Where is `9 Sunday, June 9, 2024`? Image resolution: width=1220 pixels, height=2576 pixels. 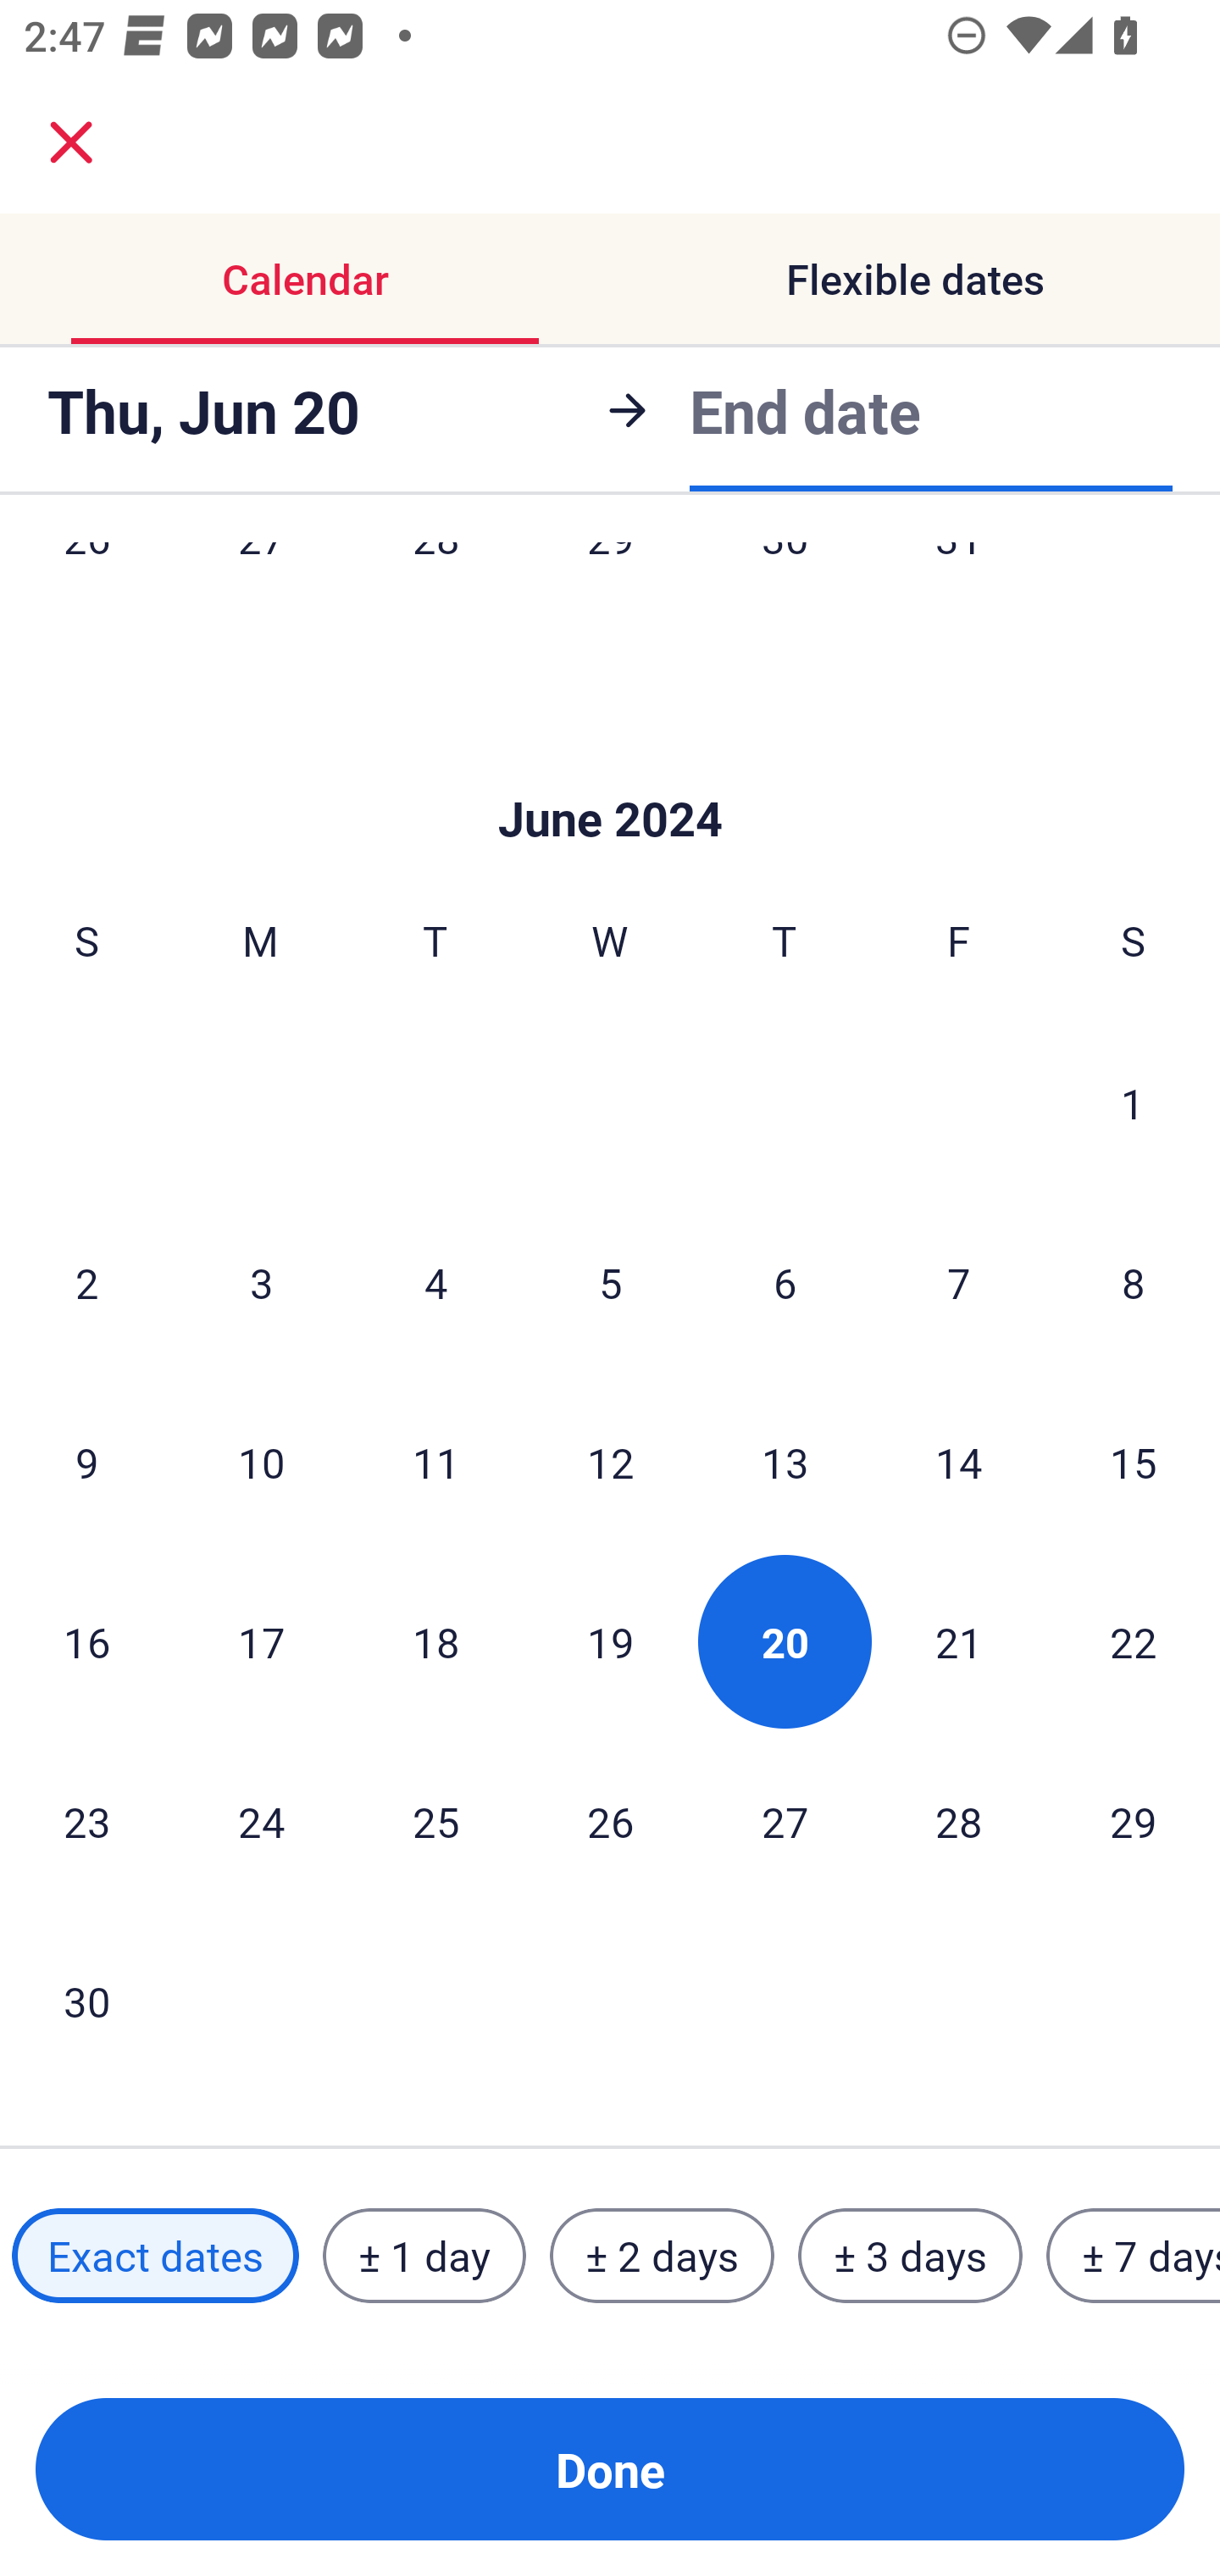 9 Sunday, June 9, 2024 is located at coordinates (86, 1462).